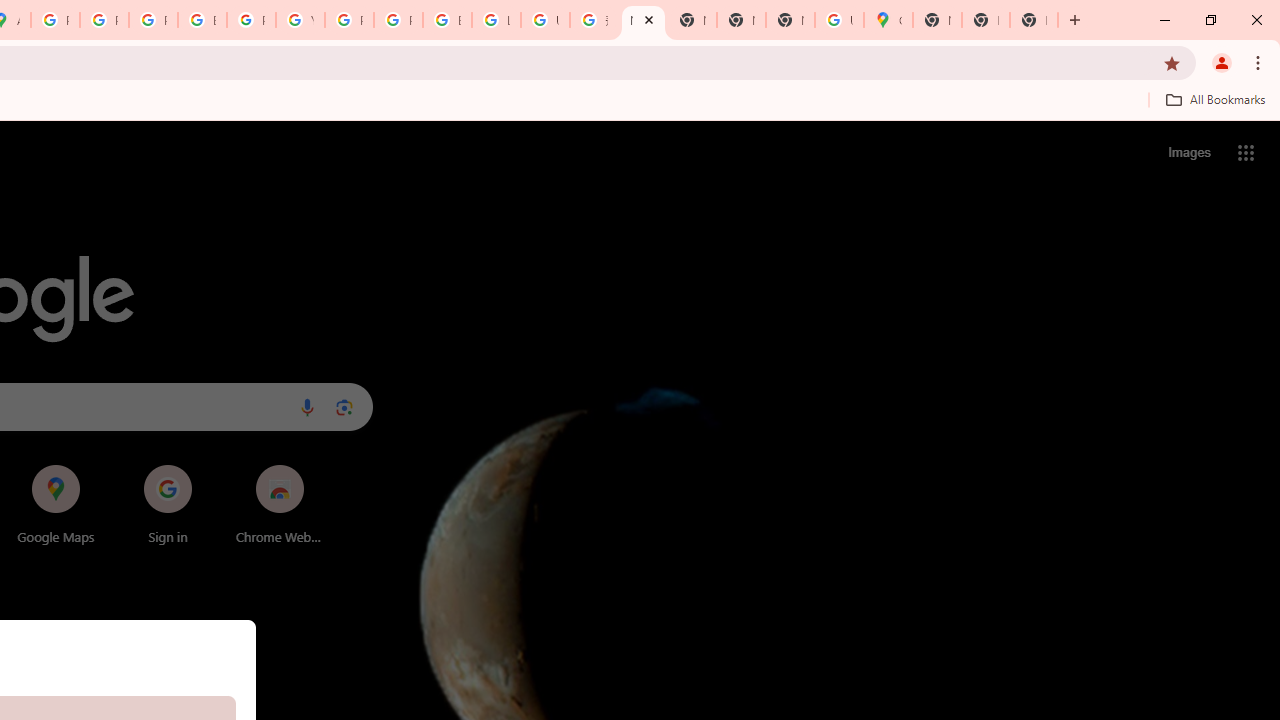  I want to click on New Tab, so click(790, 20).